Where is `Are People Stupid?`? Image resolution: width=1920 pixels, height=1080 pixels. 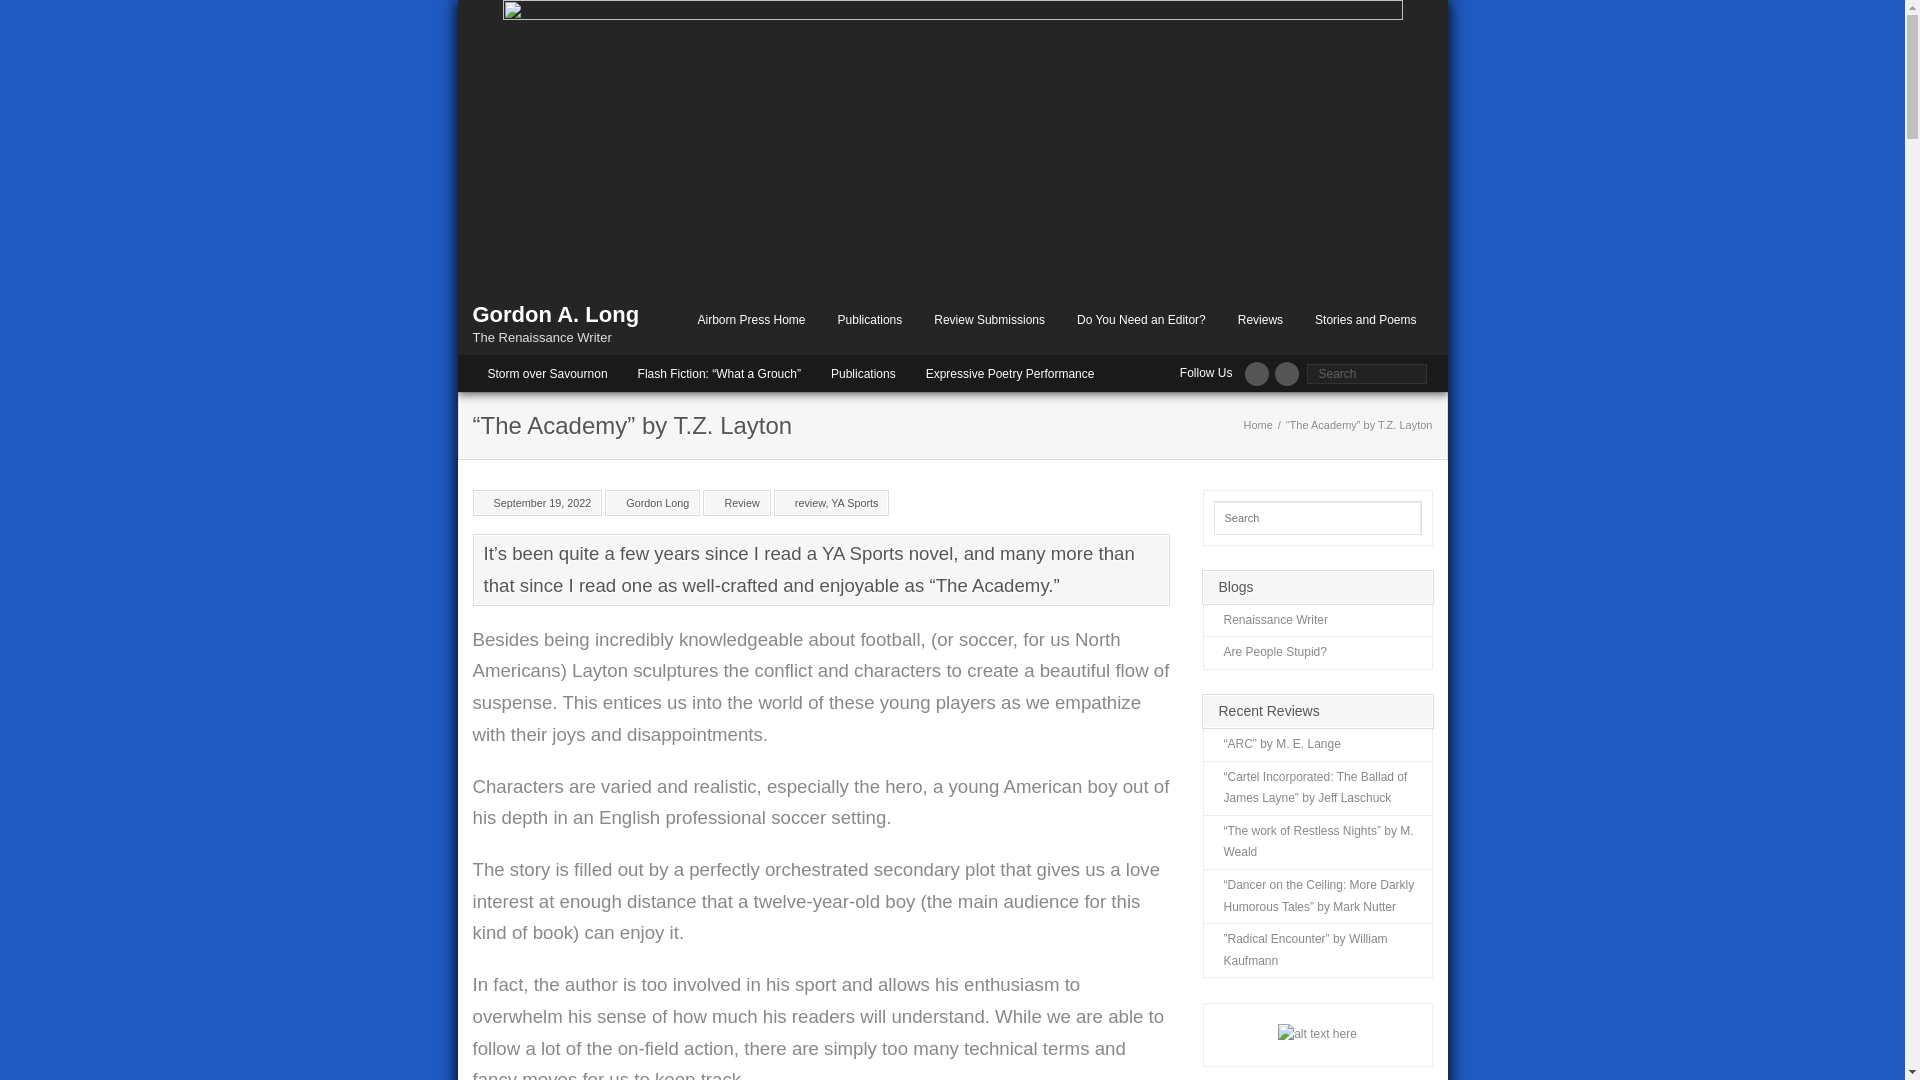
Are People Stupid? is located at coordinates (1266, 653).